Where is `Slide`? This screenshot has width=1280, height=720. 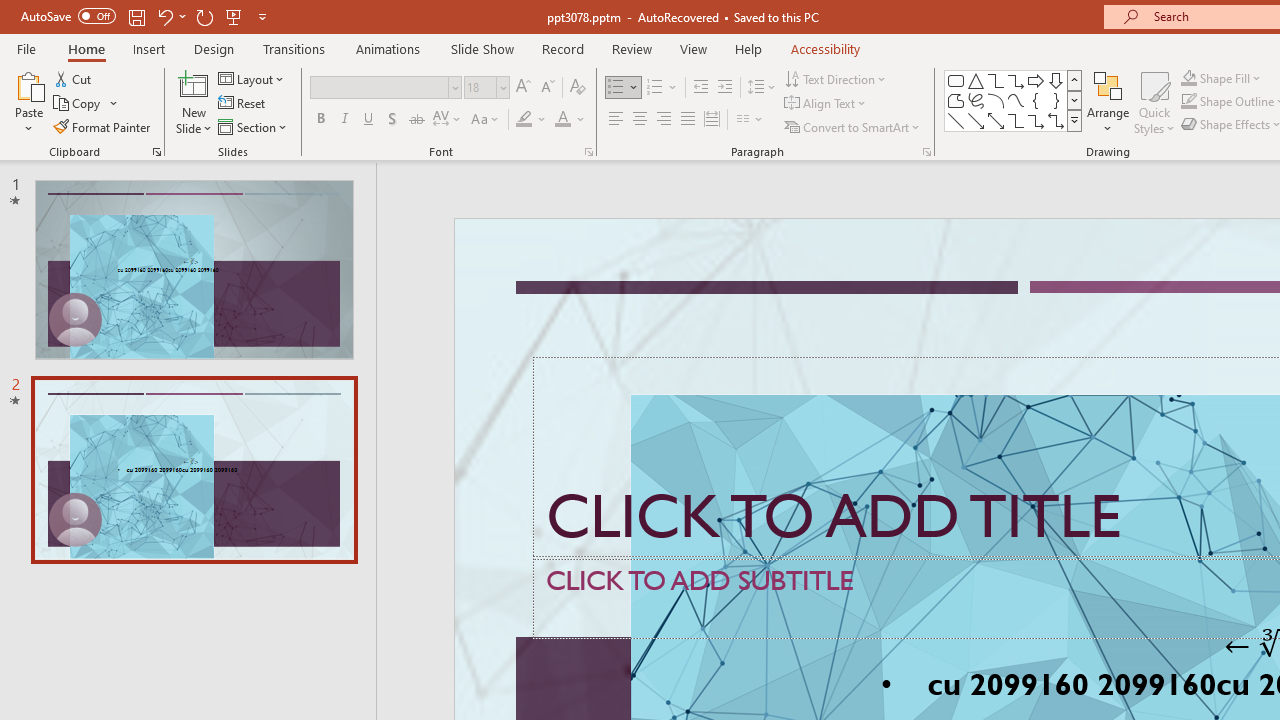 Slide is located at coordinates (194, 469).